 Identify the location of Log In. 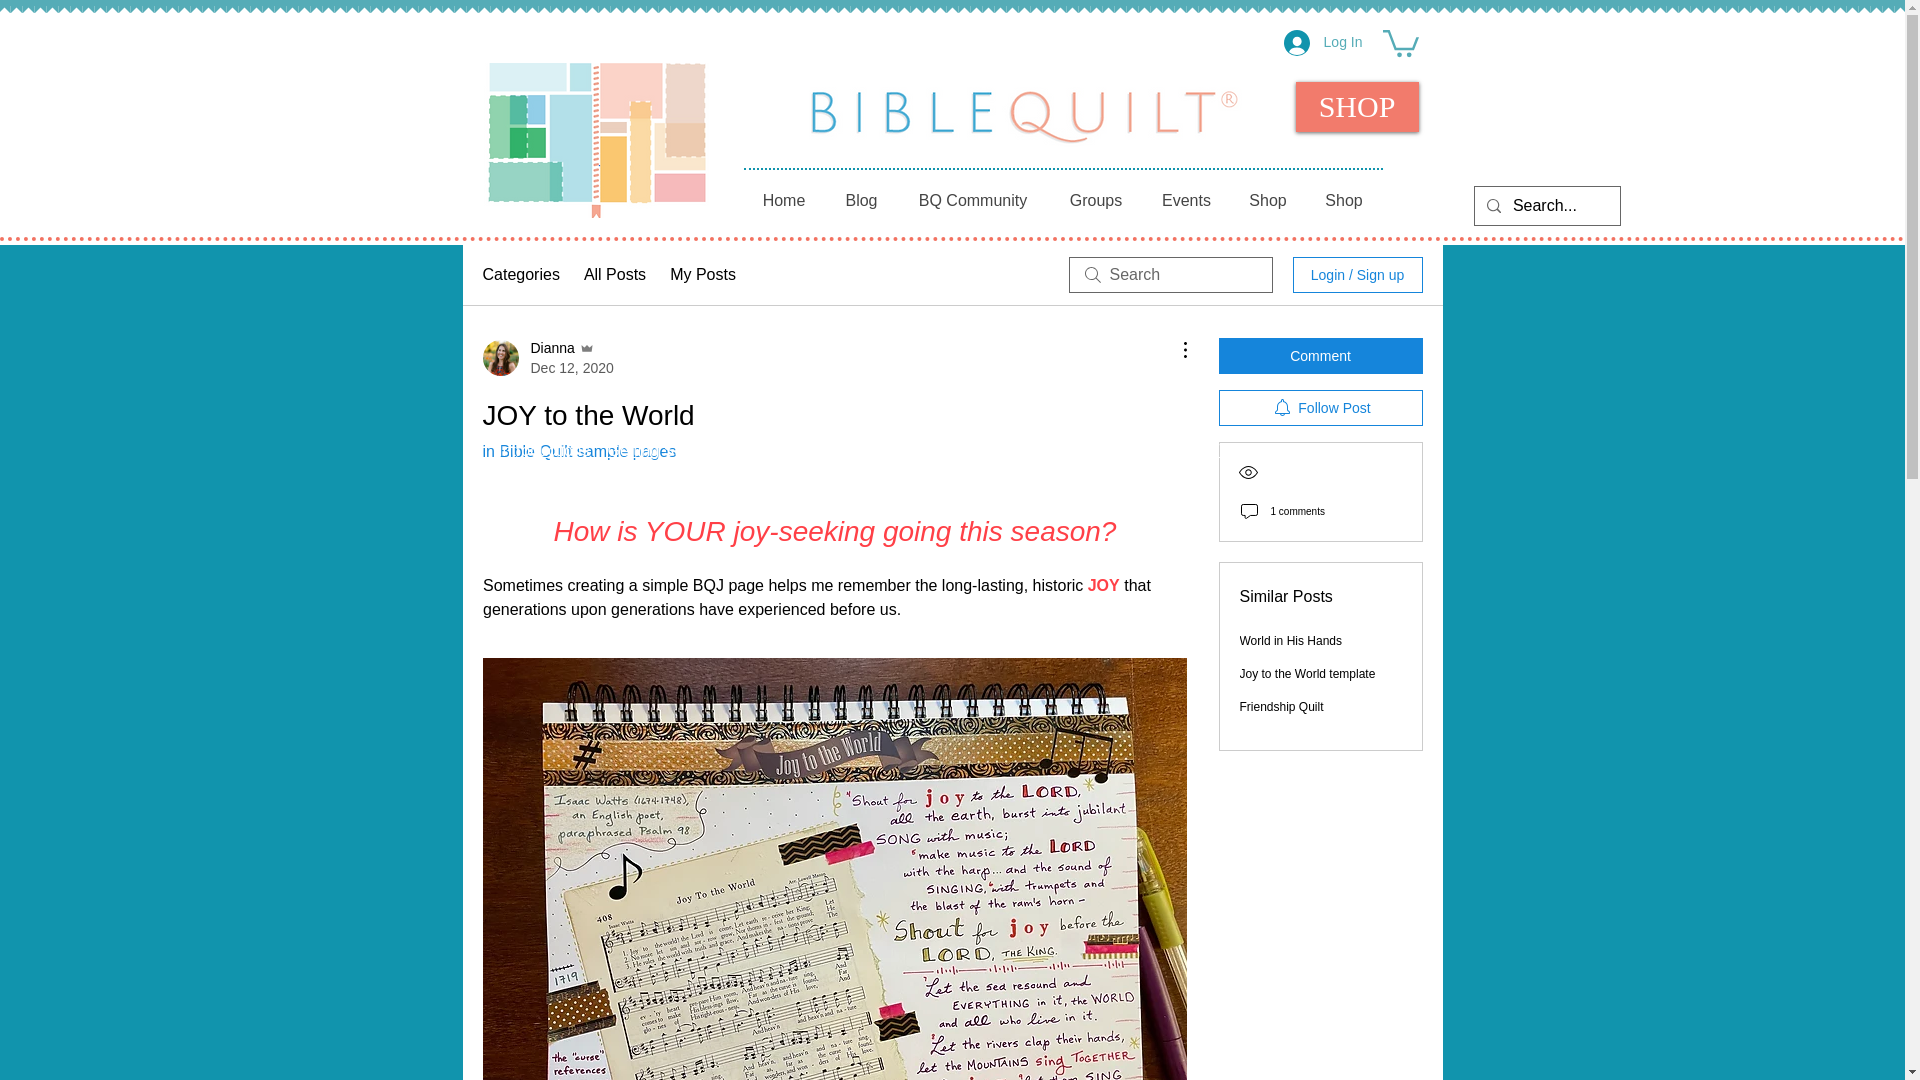
(1322, 42).